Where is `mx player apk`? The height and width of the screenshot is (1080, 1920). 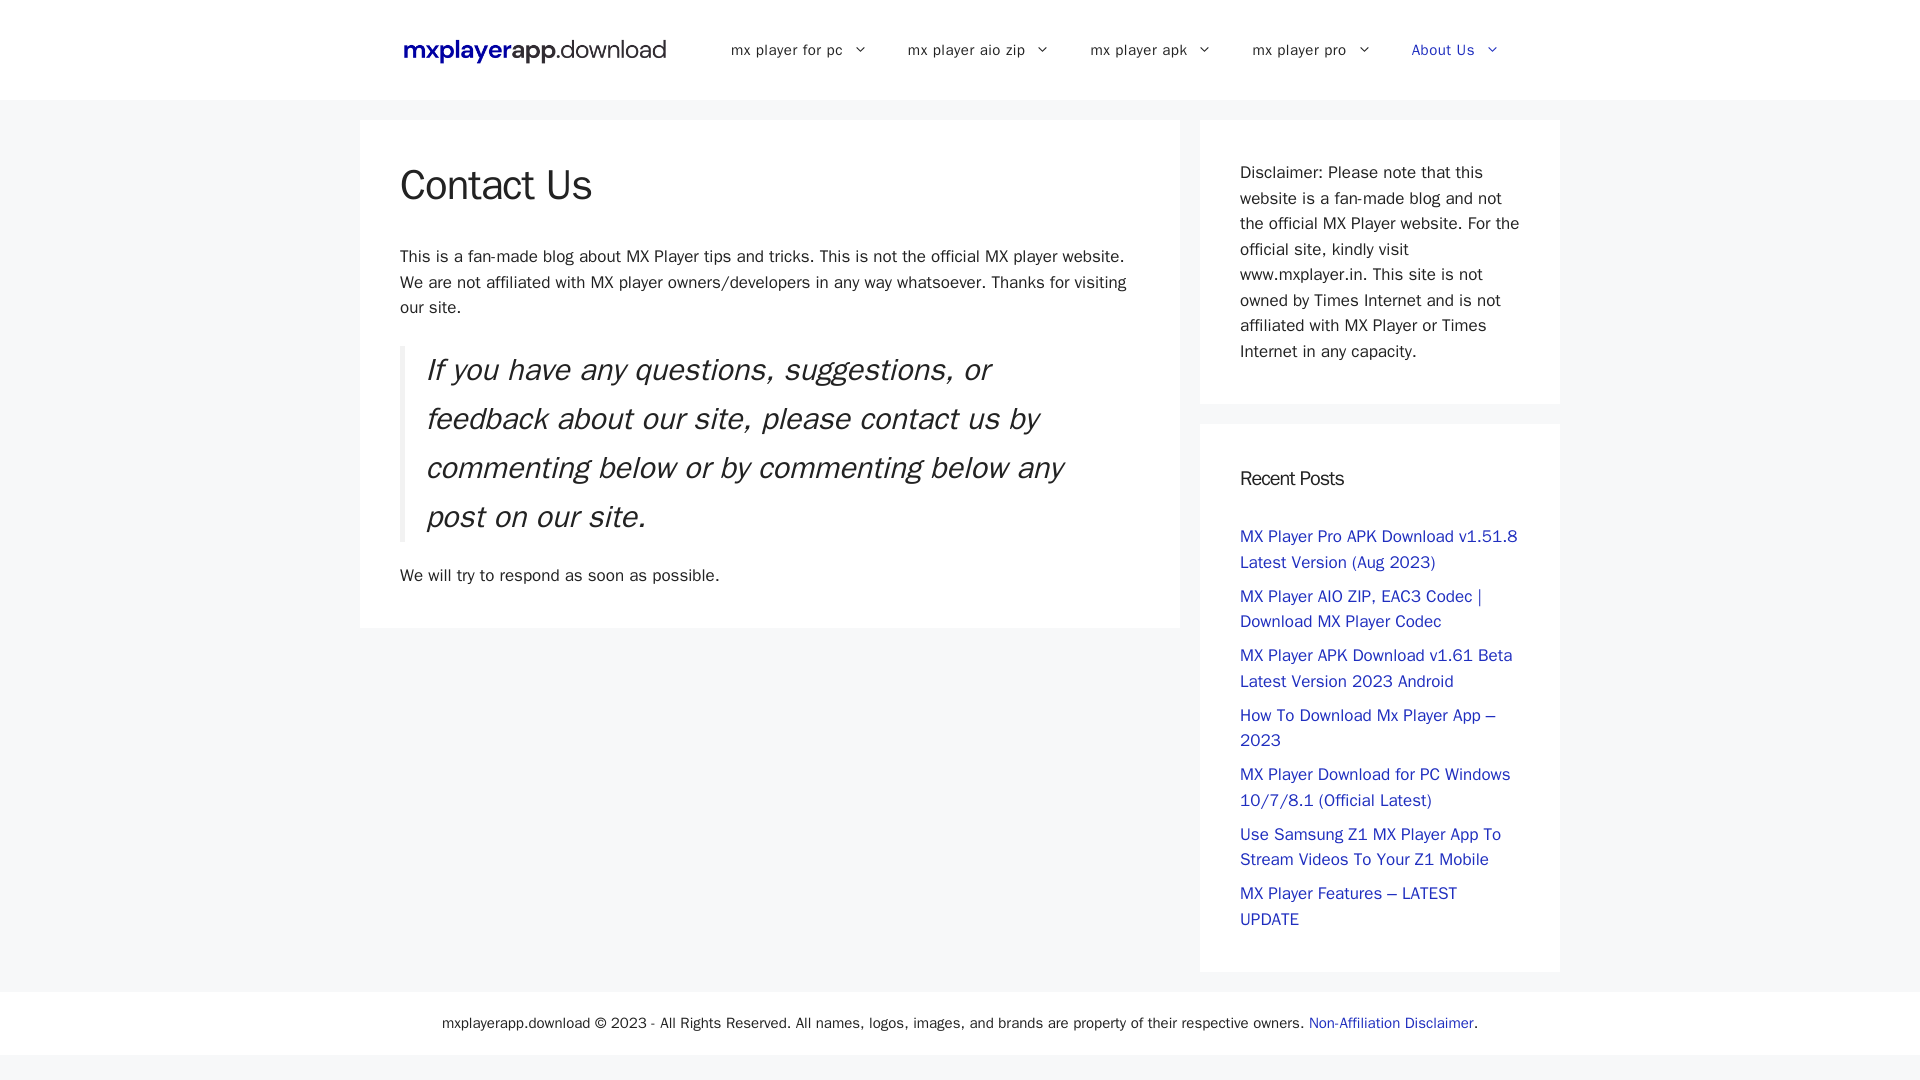
mx player apk is located at coordinates (1150, 50).